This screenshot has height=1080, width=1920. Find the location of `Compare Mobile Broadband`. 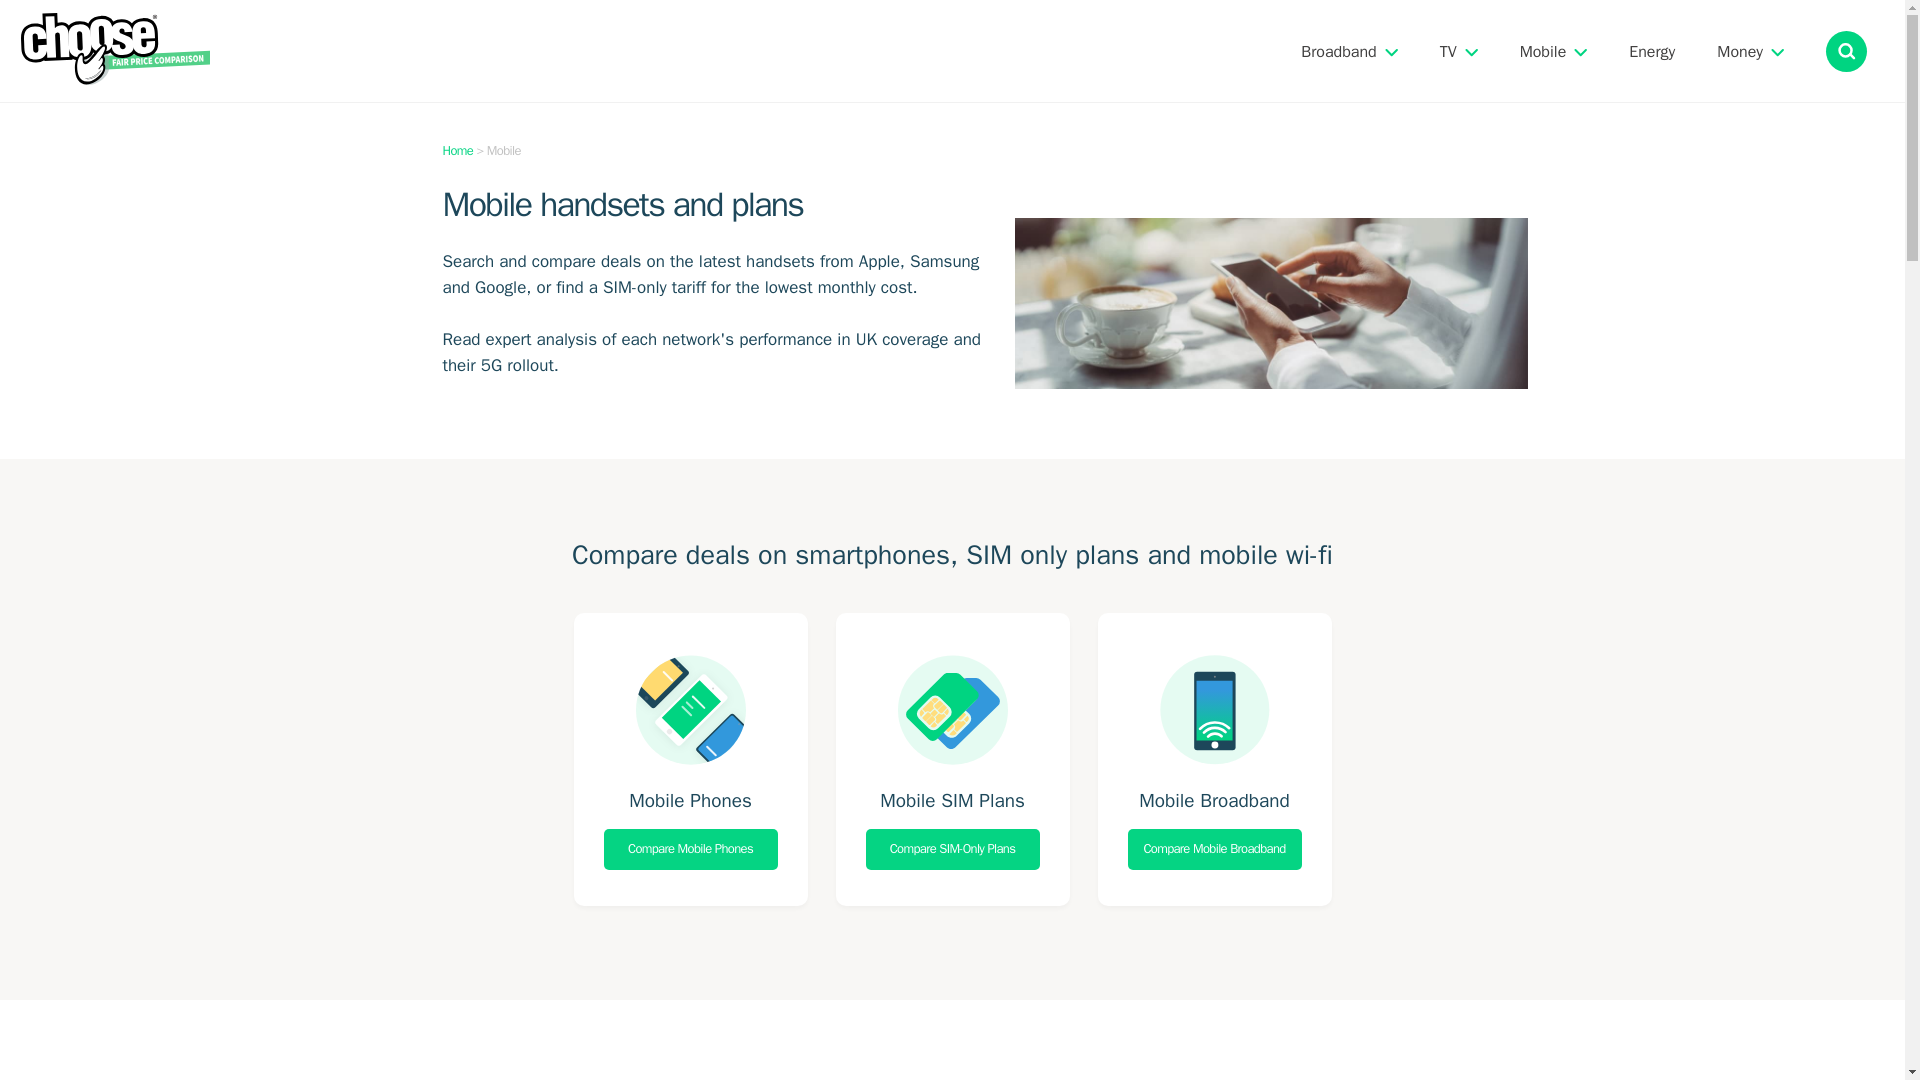

Compare Mobile Broadband is located at coordinates (1214, 849).